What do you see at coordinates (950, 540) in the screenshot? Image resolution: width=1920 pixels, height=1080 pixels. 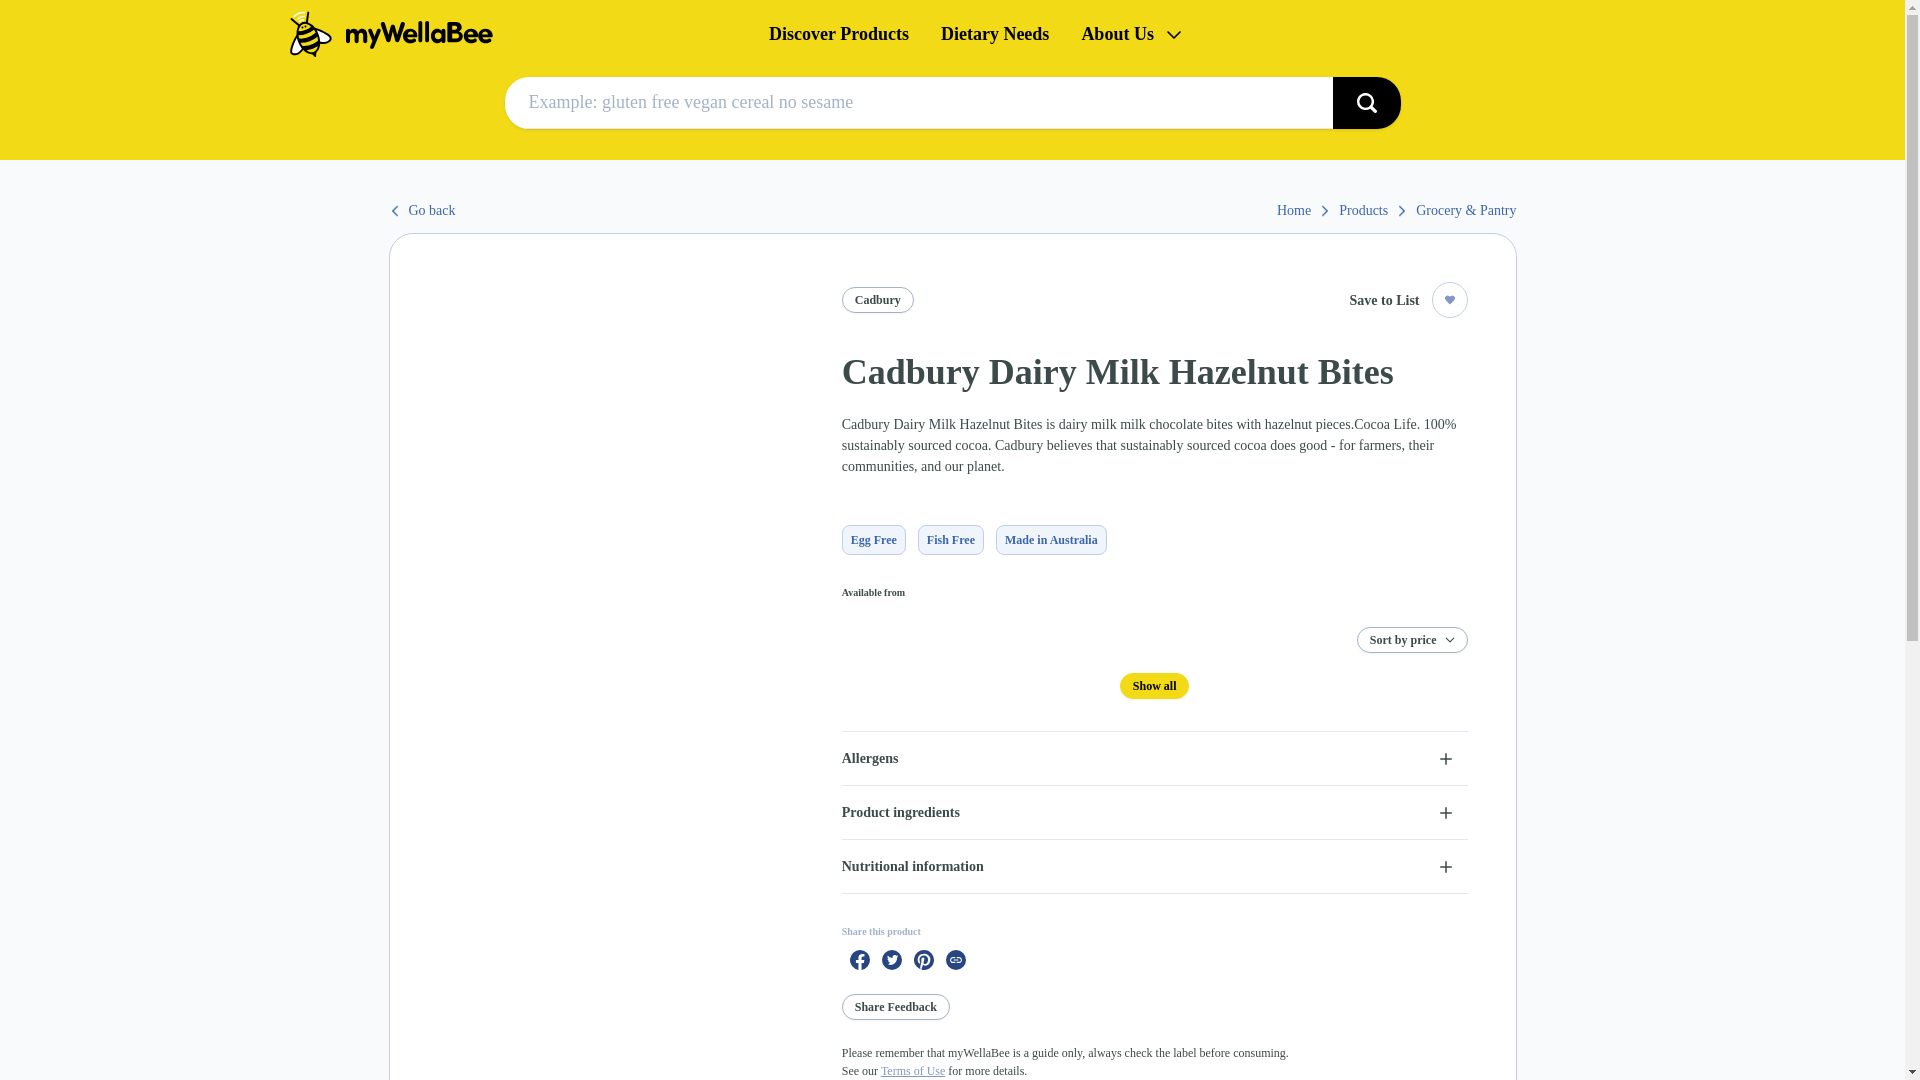 I see `Fish Free` at bounding box center [950, 540].